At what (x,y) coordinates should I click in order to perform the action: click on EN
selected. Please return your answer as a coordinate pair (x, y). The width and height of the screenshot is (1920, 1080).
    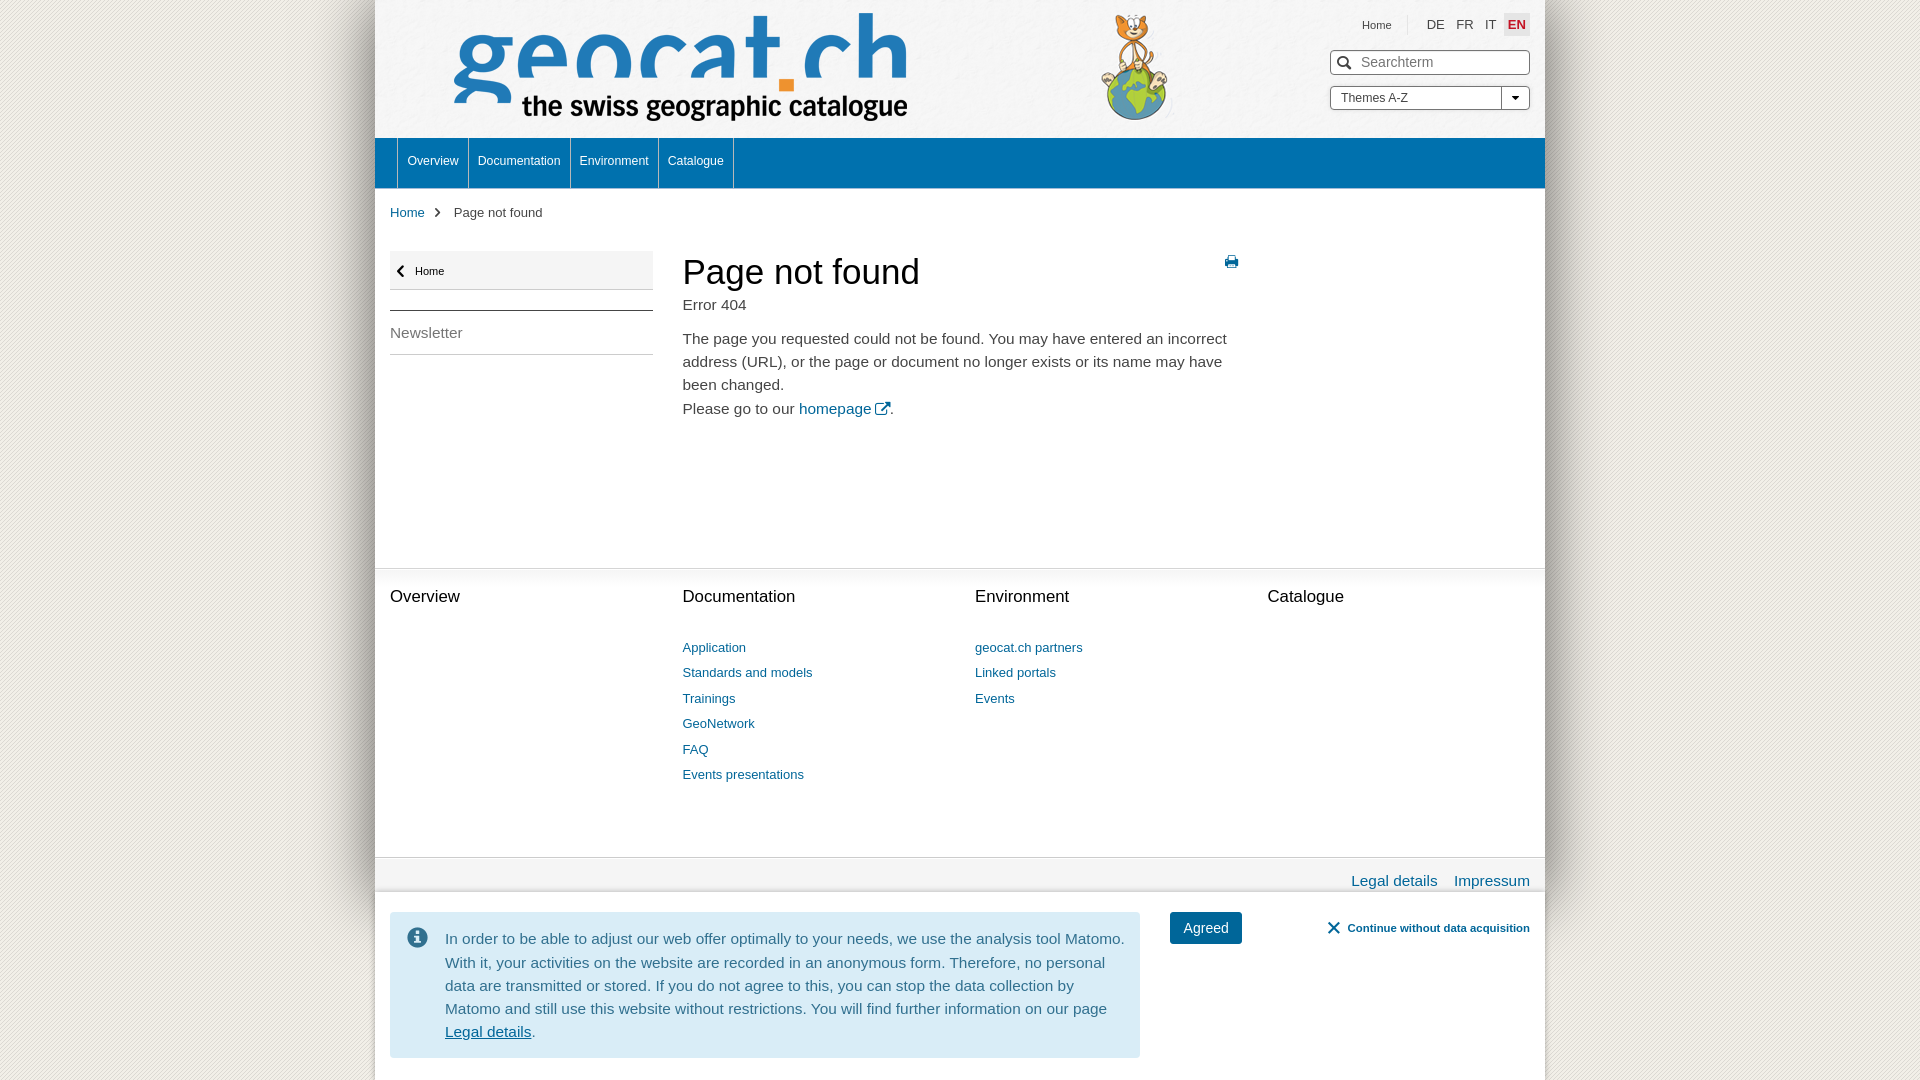
    Looking at the image, I should click on (1517, 24).